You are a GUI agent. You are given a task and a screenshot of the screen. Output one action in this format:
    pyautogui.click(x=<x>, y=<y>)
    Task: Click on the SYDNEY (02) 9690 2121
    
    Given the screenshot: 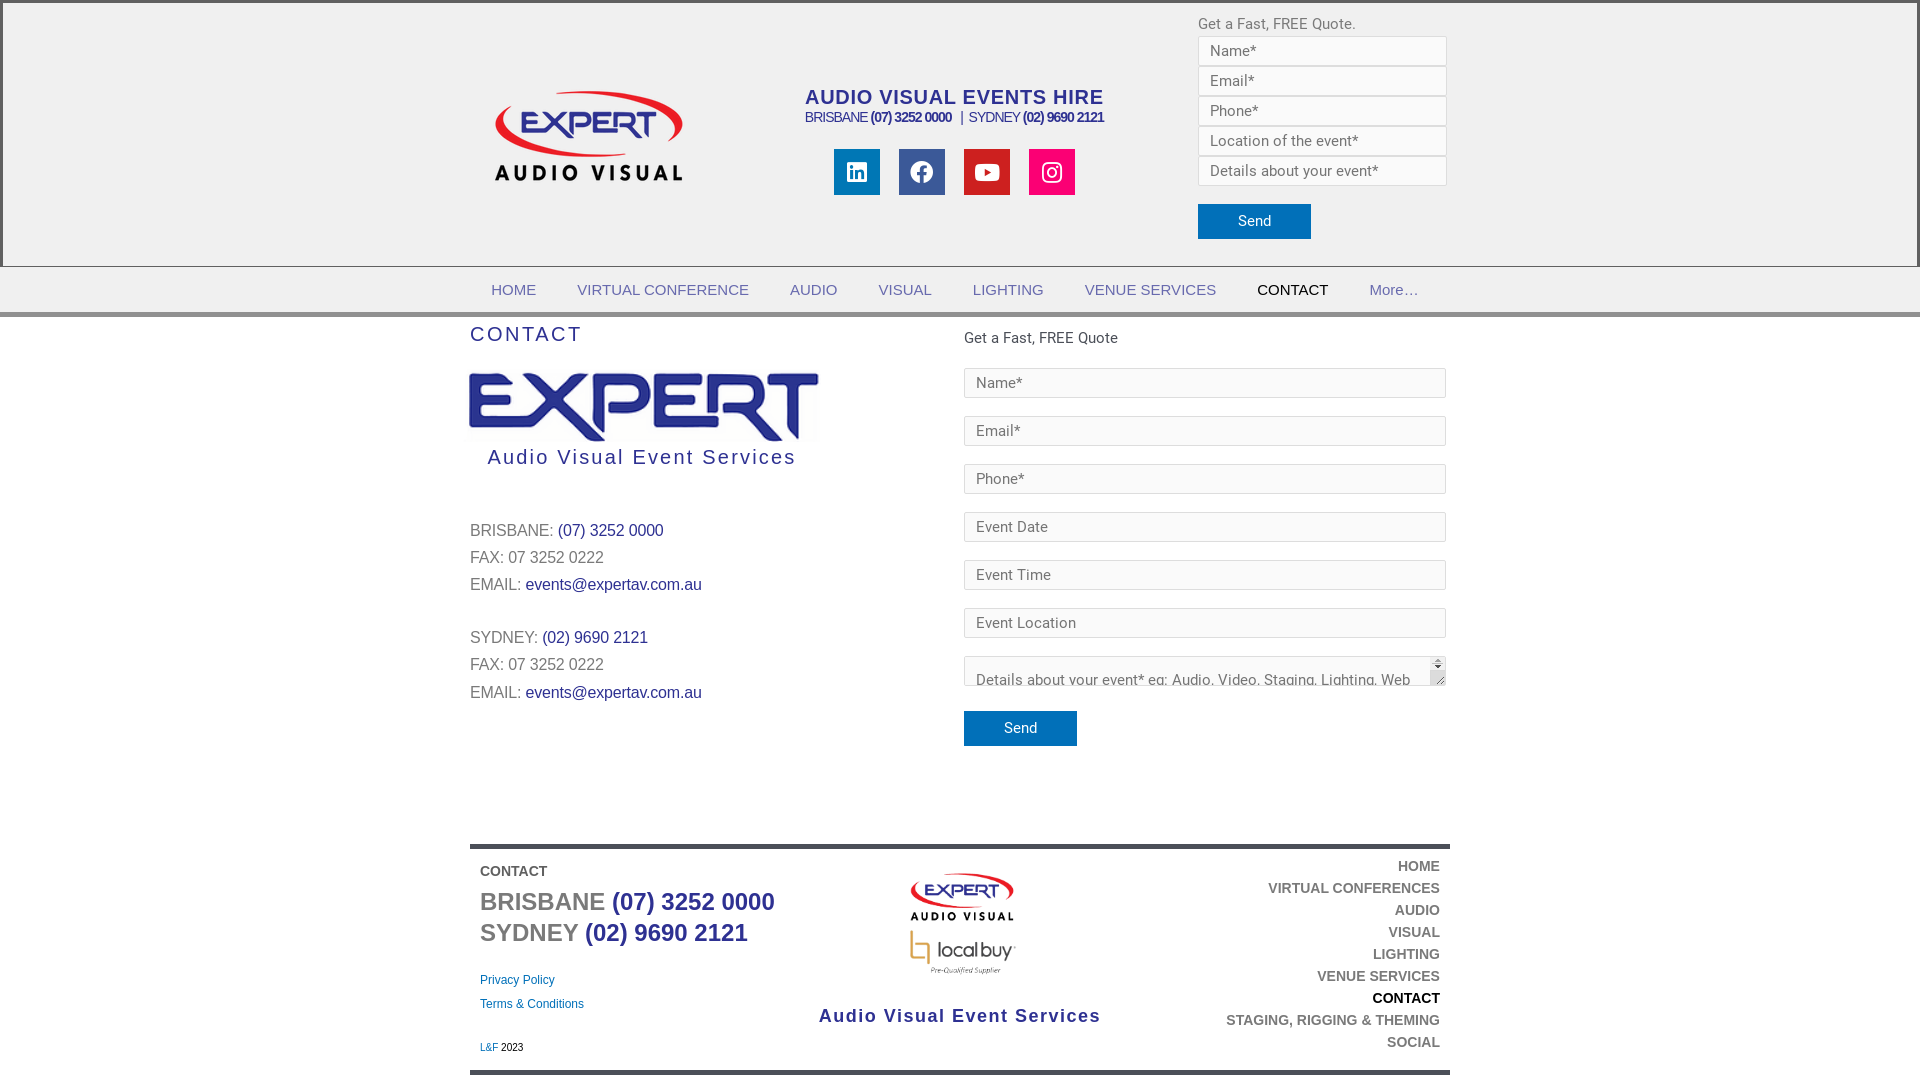 What is the action you would take?
    pyautogui.click(x=1035, y=117)
    